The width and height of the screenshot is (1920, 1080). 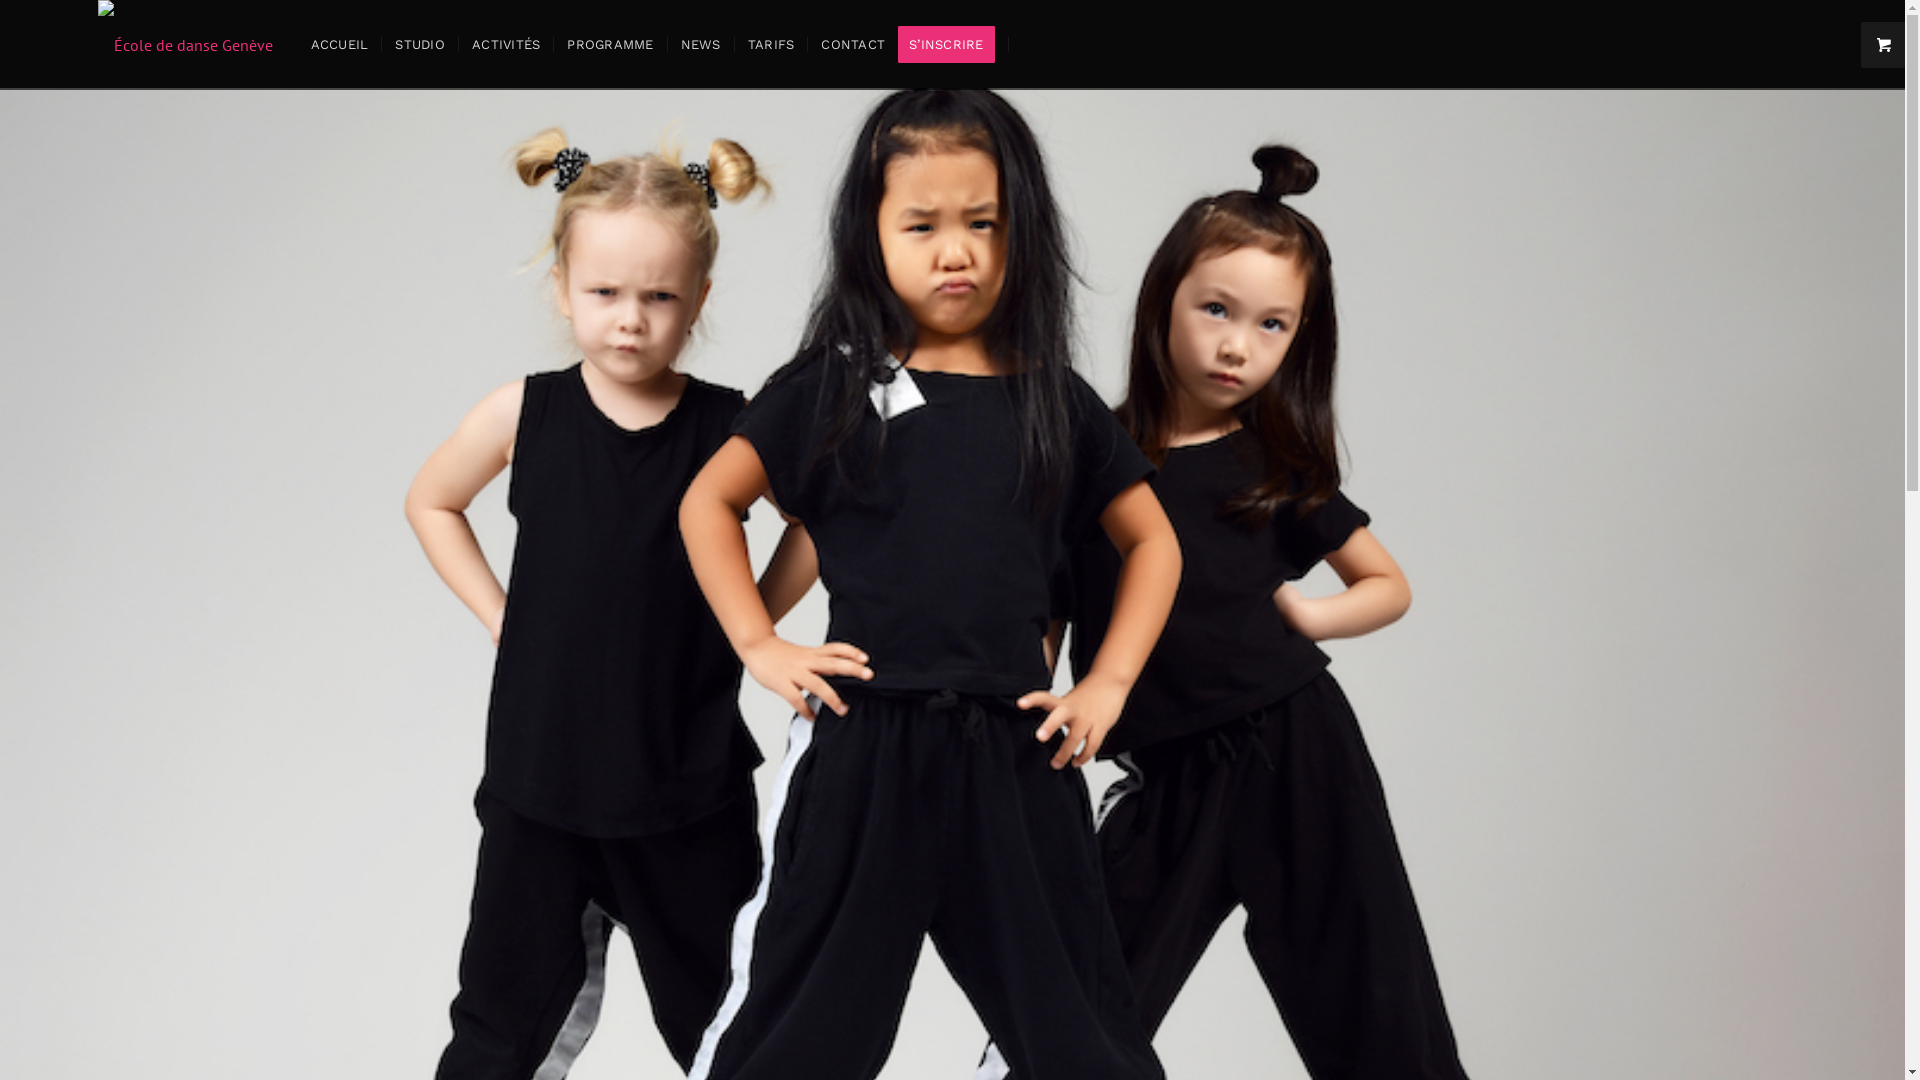 What do you see at coordinates (340, 45) in the screenshot?
I see `ACCUEIL` at bounding box center [340, 45].